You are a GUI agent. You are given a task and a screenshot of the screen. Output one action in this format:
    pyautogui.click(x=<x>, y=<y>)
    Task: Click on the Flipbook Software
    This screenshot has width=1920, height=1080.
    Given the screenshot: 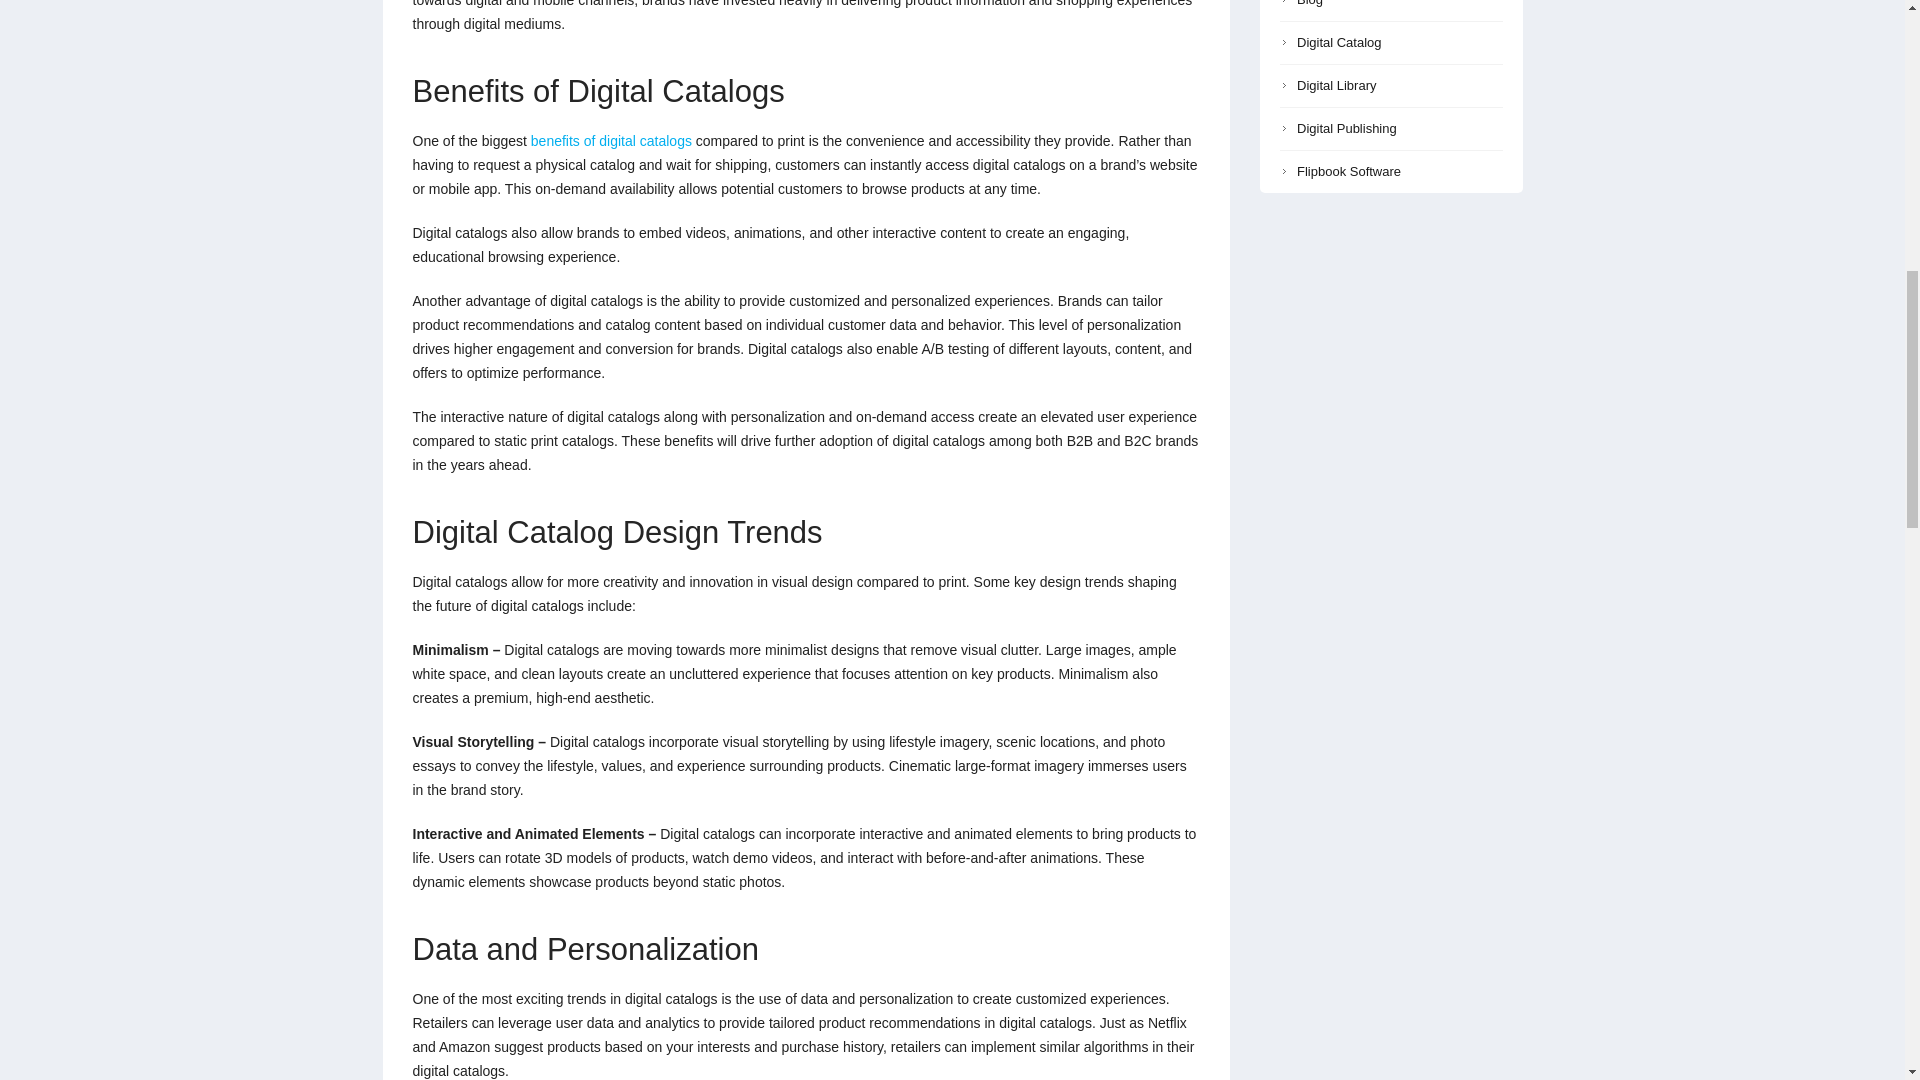 What is the action you would take?
    pyautogui.click(x=1342, y=172)
    